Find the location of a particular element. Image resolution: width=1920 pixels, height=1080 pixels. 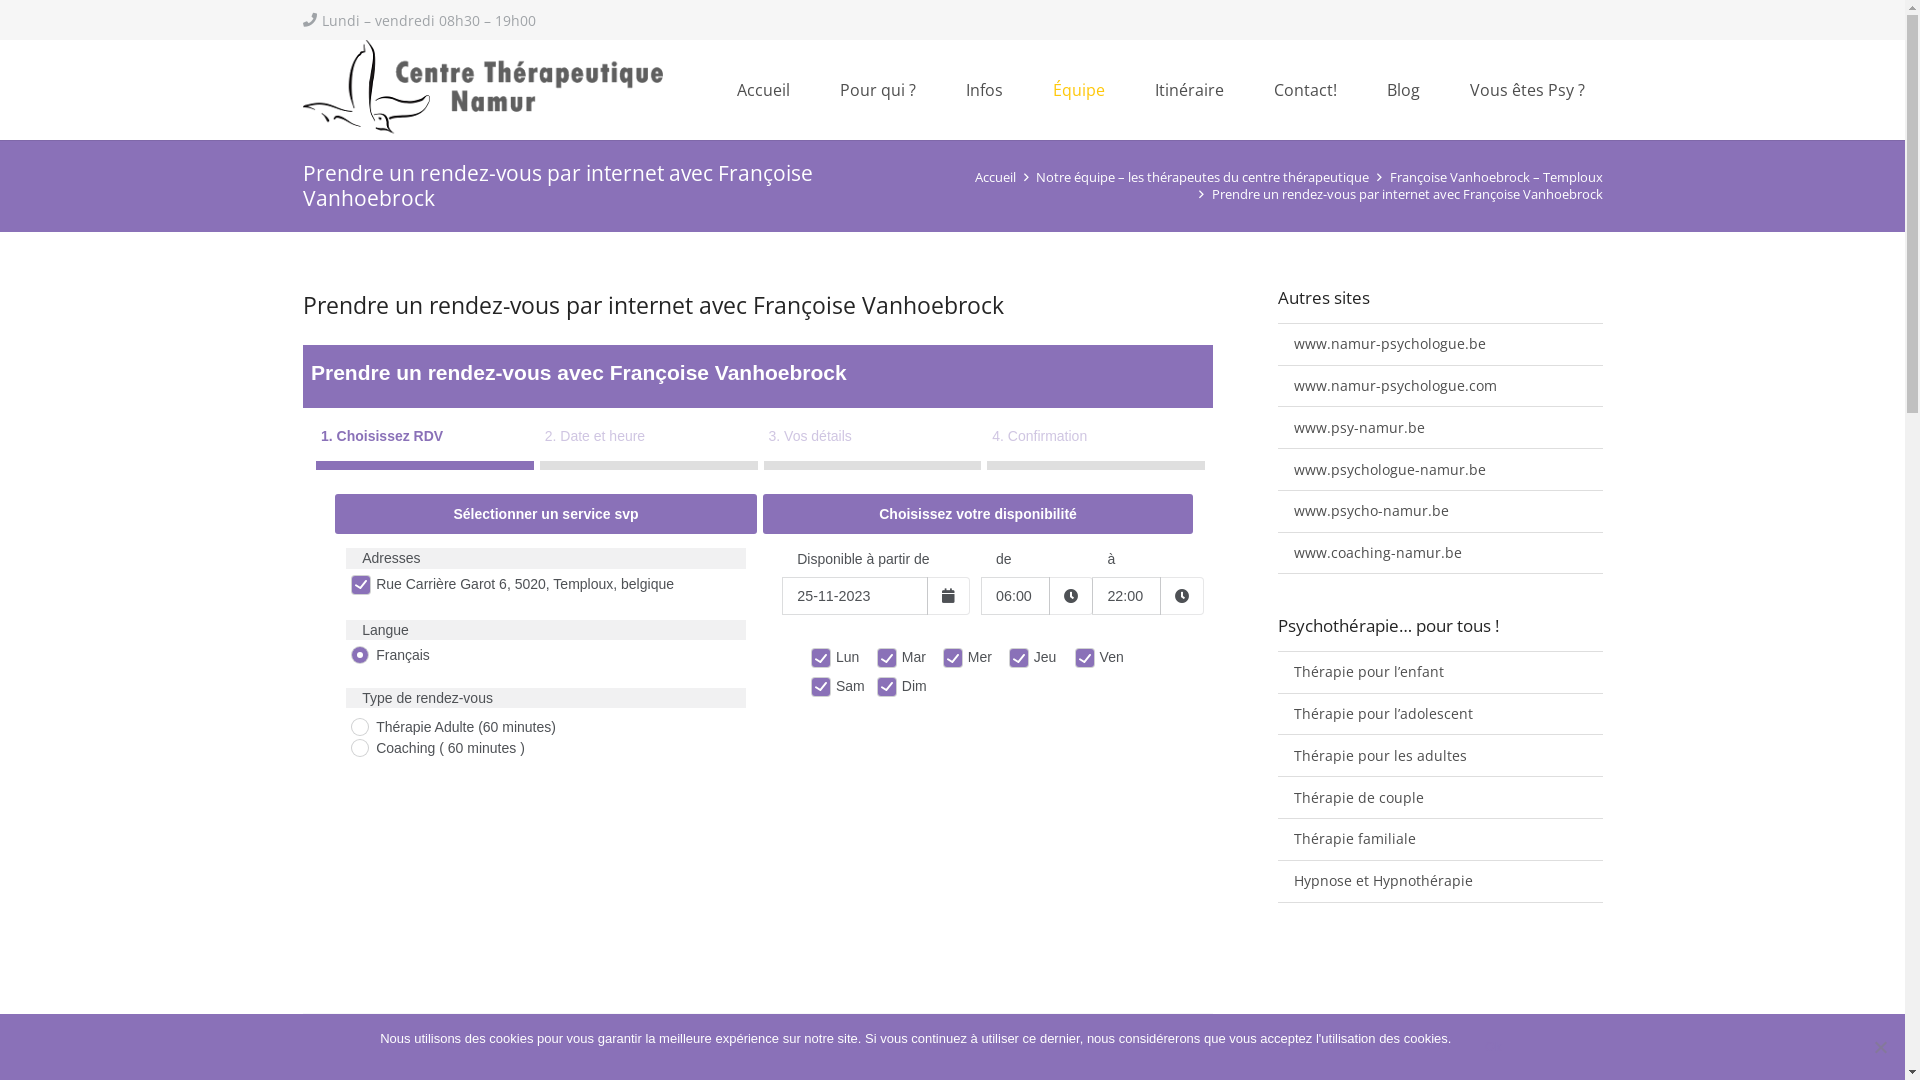

Pour qui ? is located at coordinates (878, 90).